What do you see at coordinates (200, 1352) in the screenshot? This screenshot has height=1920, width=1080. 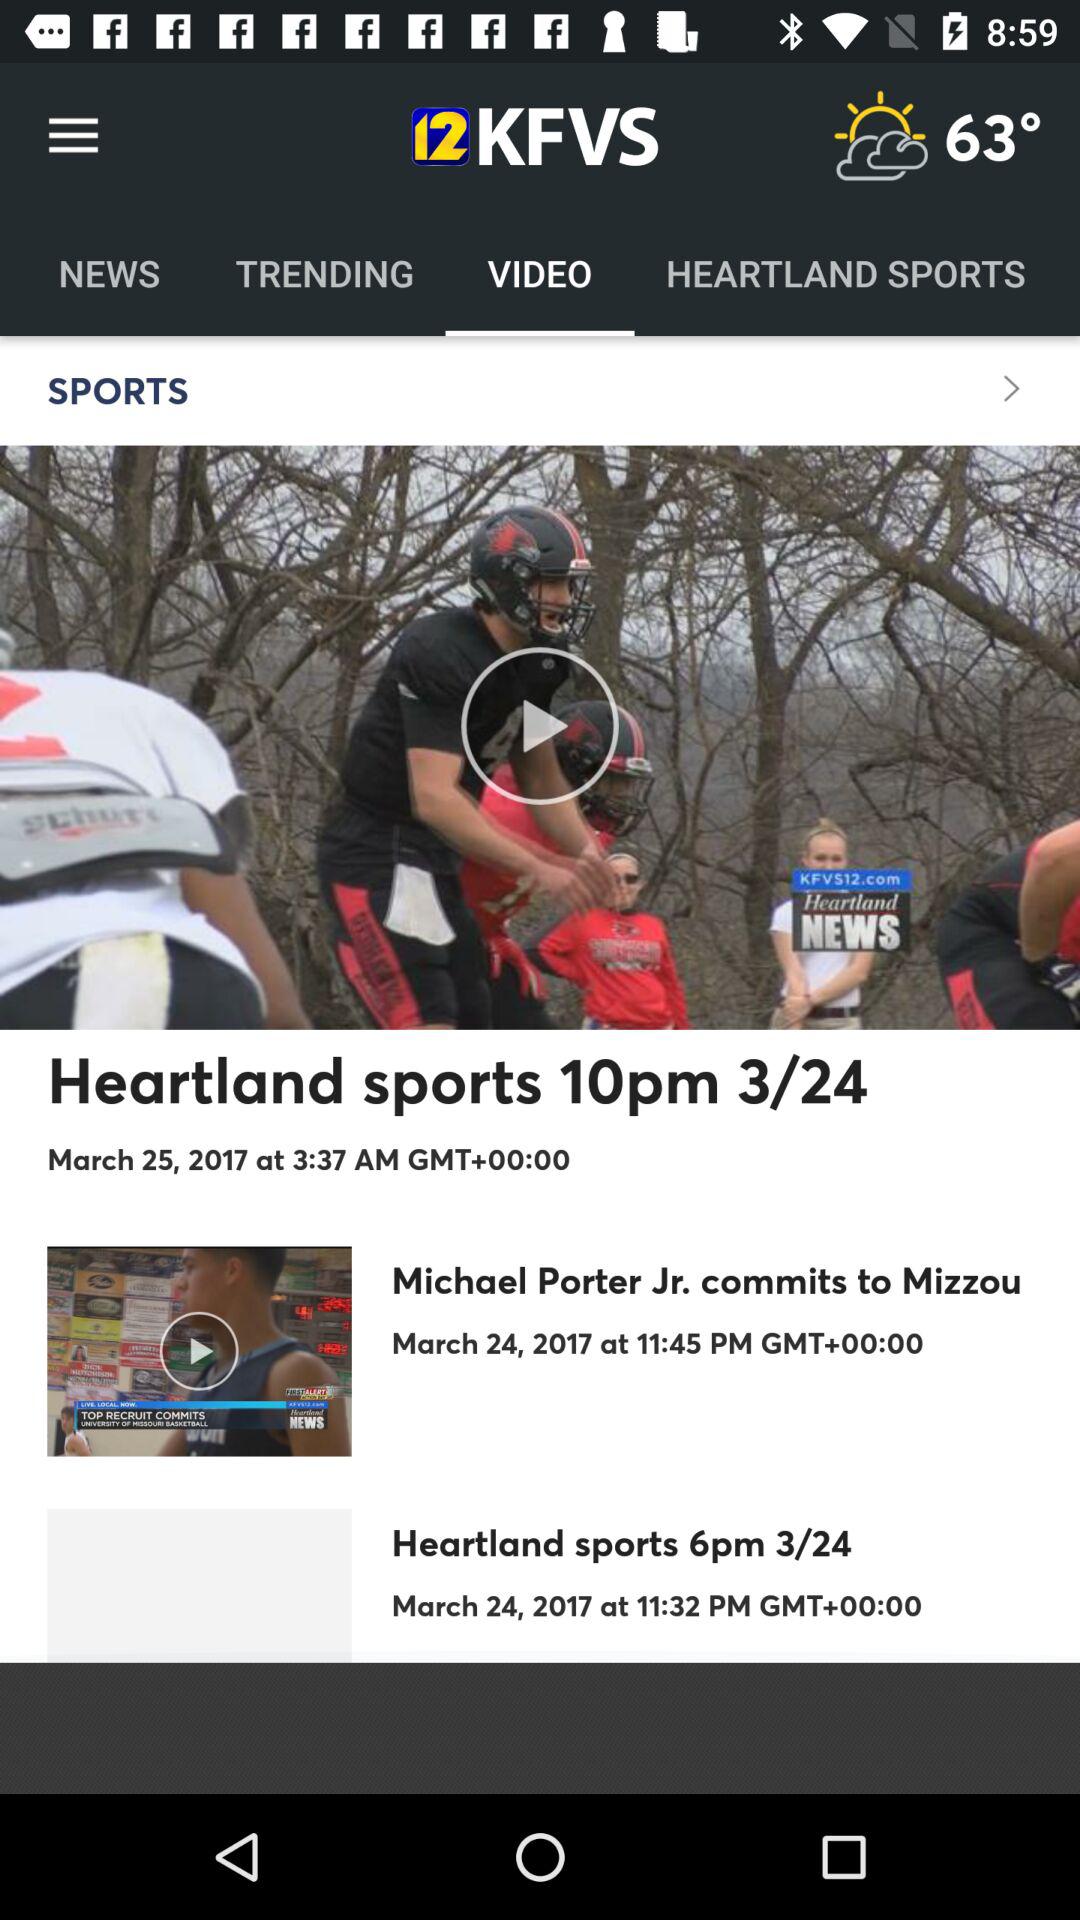 I see `click on image below heartland sports 10pm 324` at bounding box center [200, 1352].